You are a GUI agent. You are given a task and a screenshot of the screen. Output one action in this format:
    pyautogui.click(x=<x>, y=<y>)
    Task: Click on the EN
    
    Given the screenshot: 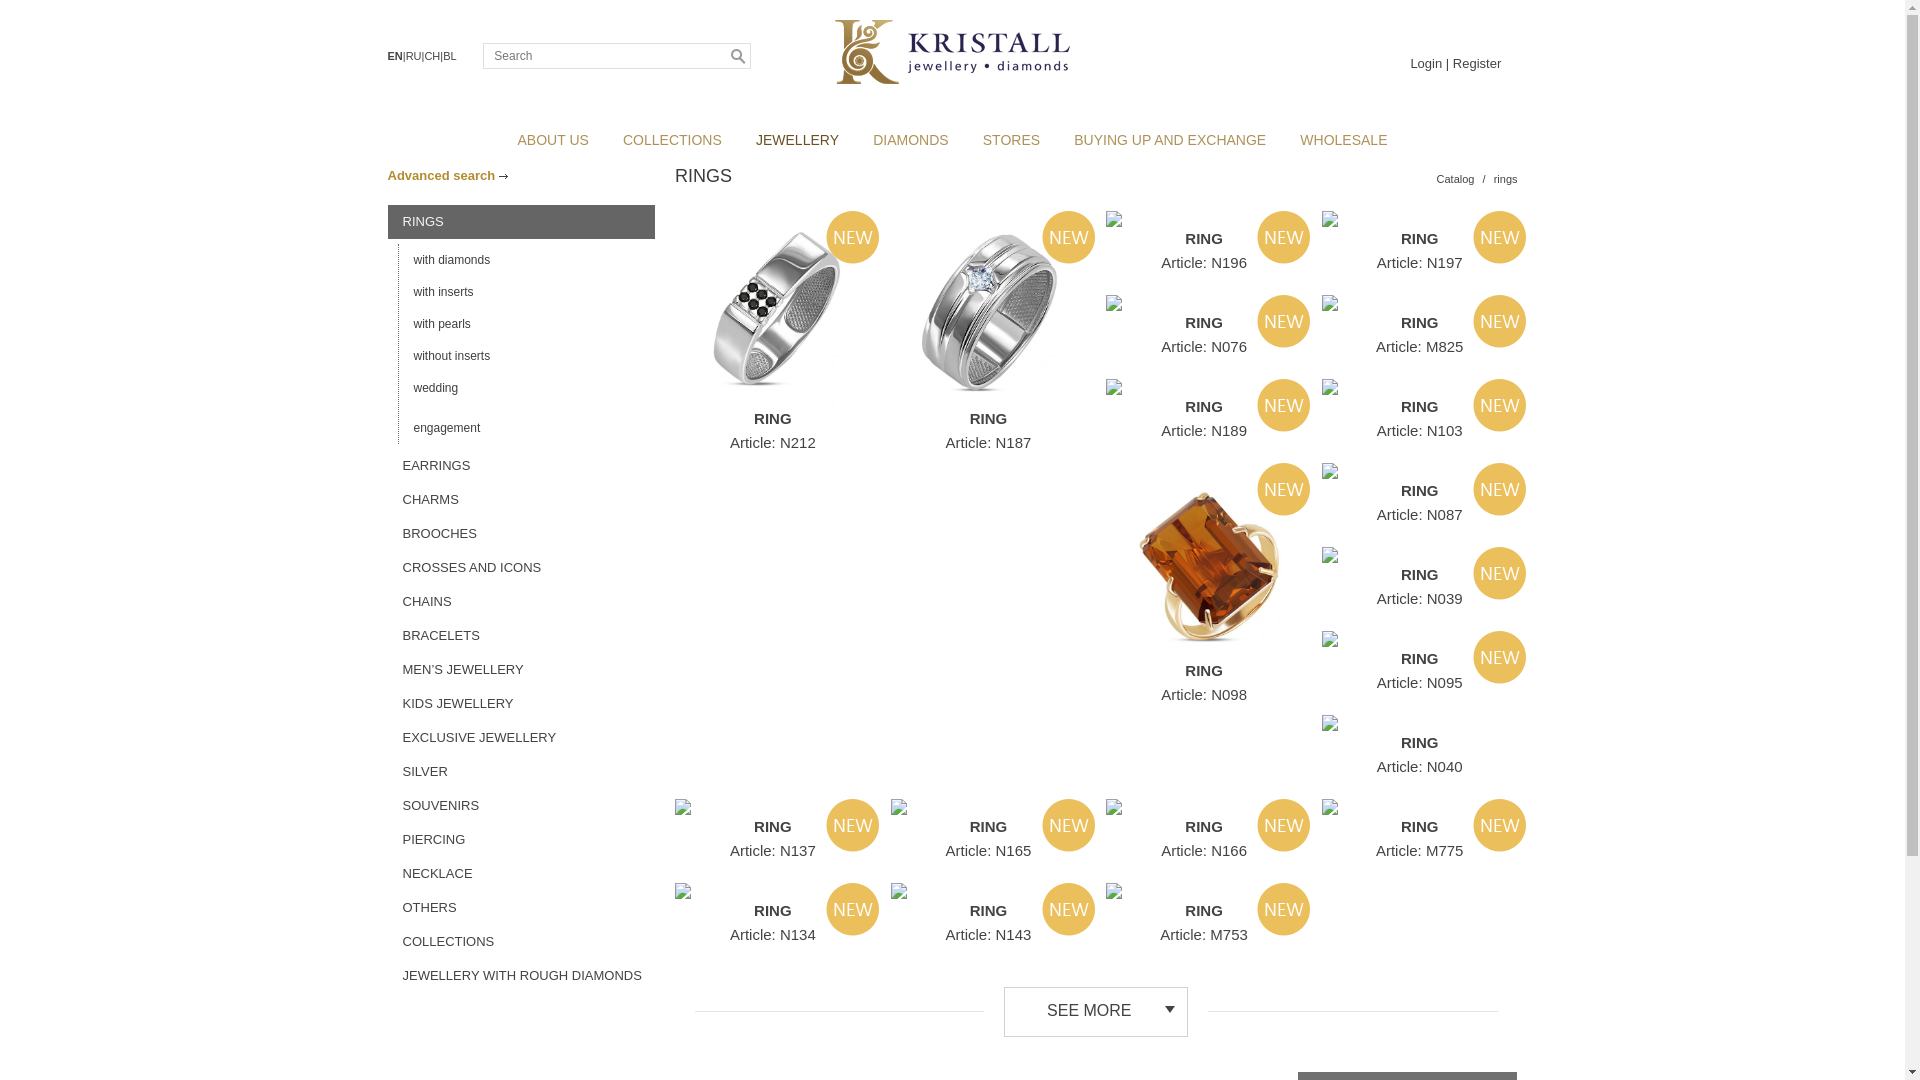 What is the action you would take?
    pyautogui.click(x=396, y=56)
    